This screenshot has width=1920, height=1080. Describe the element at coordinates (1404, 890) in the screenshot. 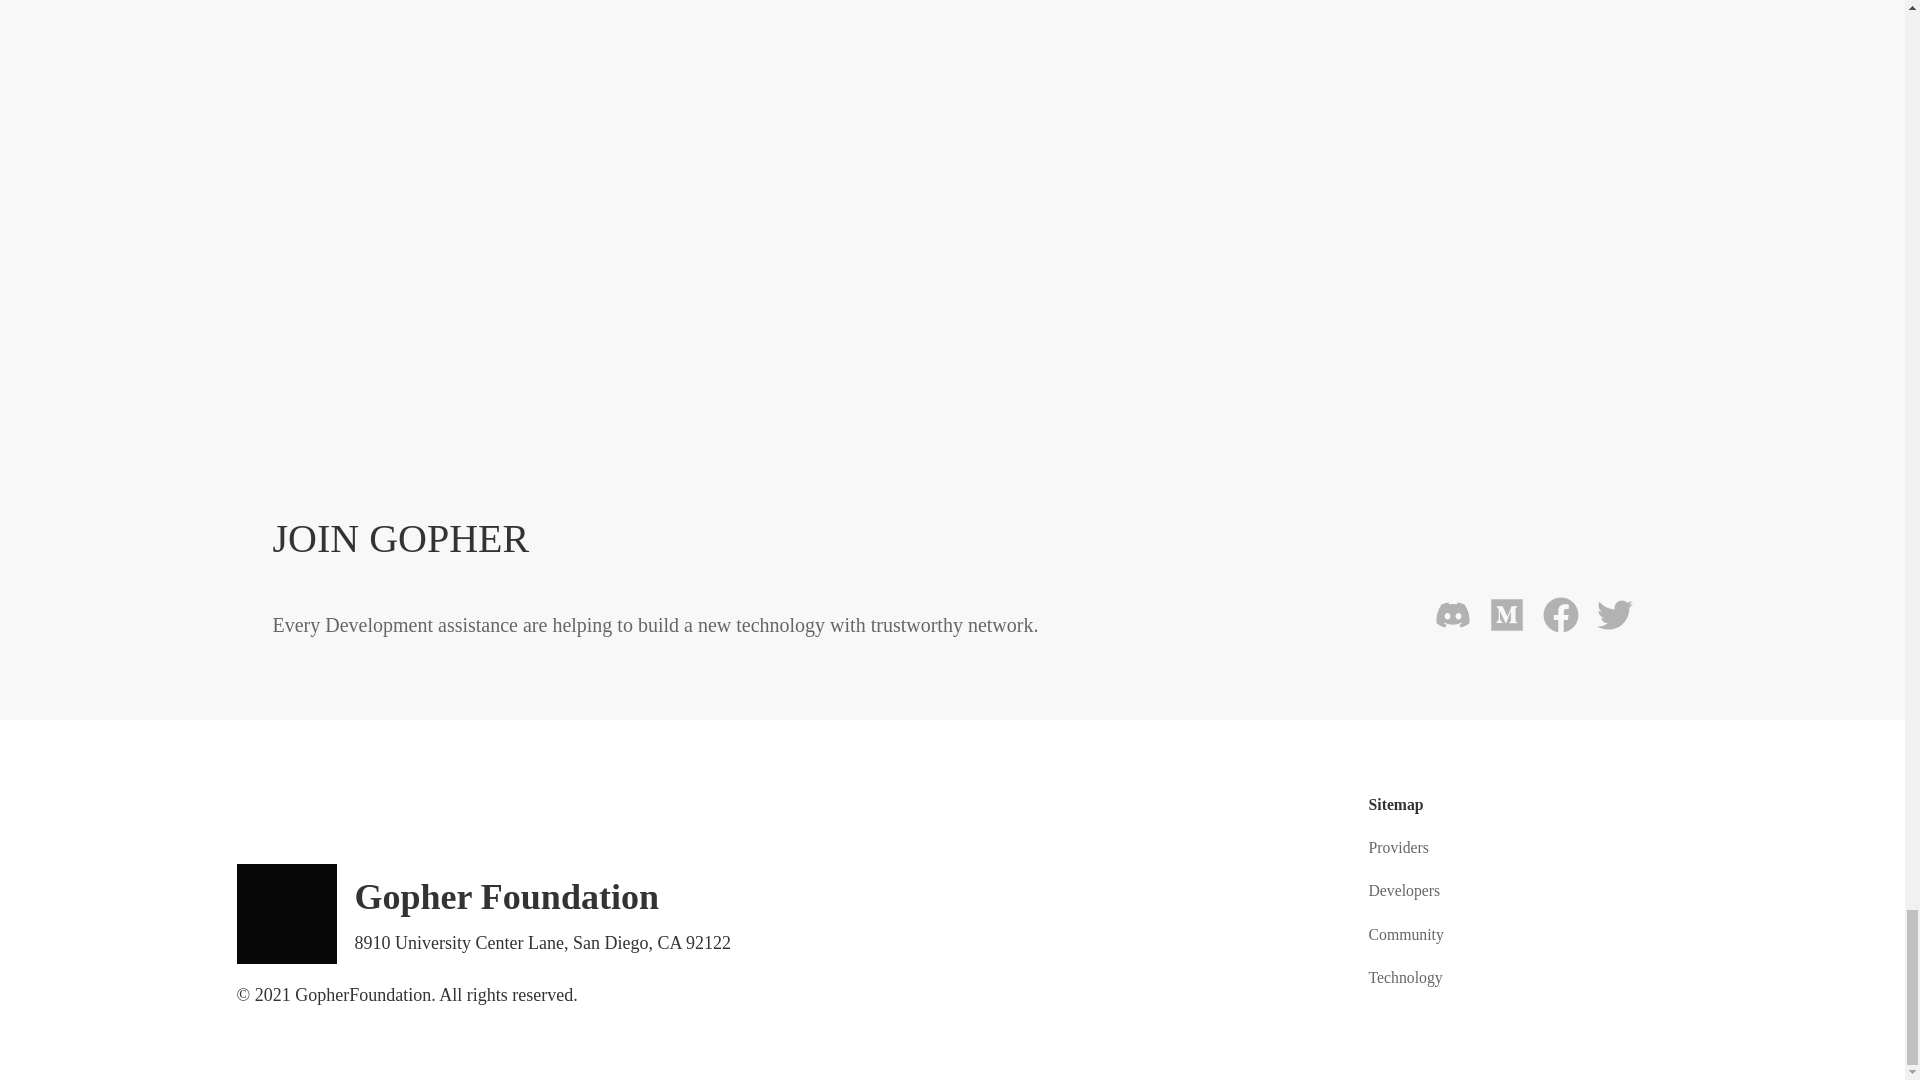

I see `Developers` at that location.